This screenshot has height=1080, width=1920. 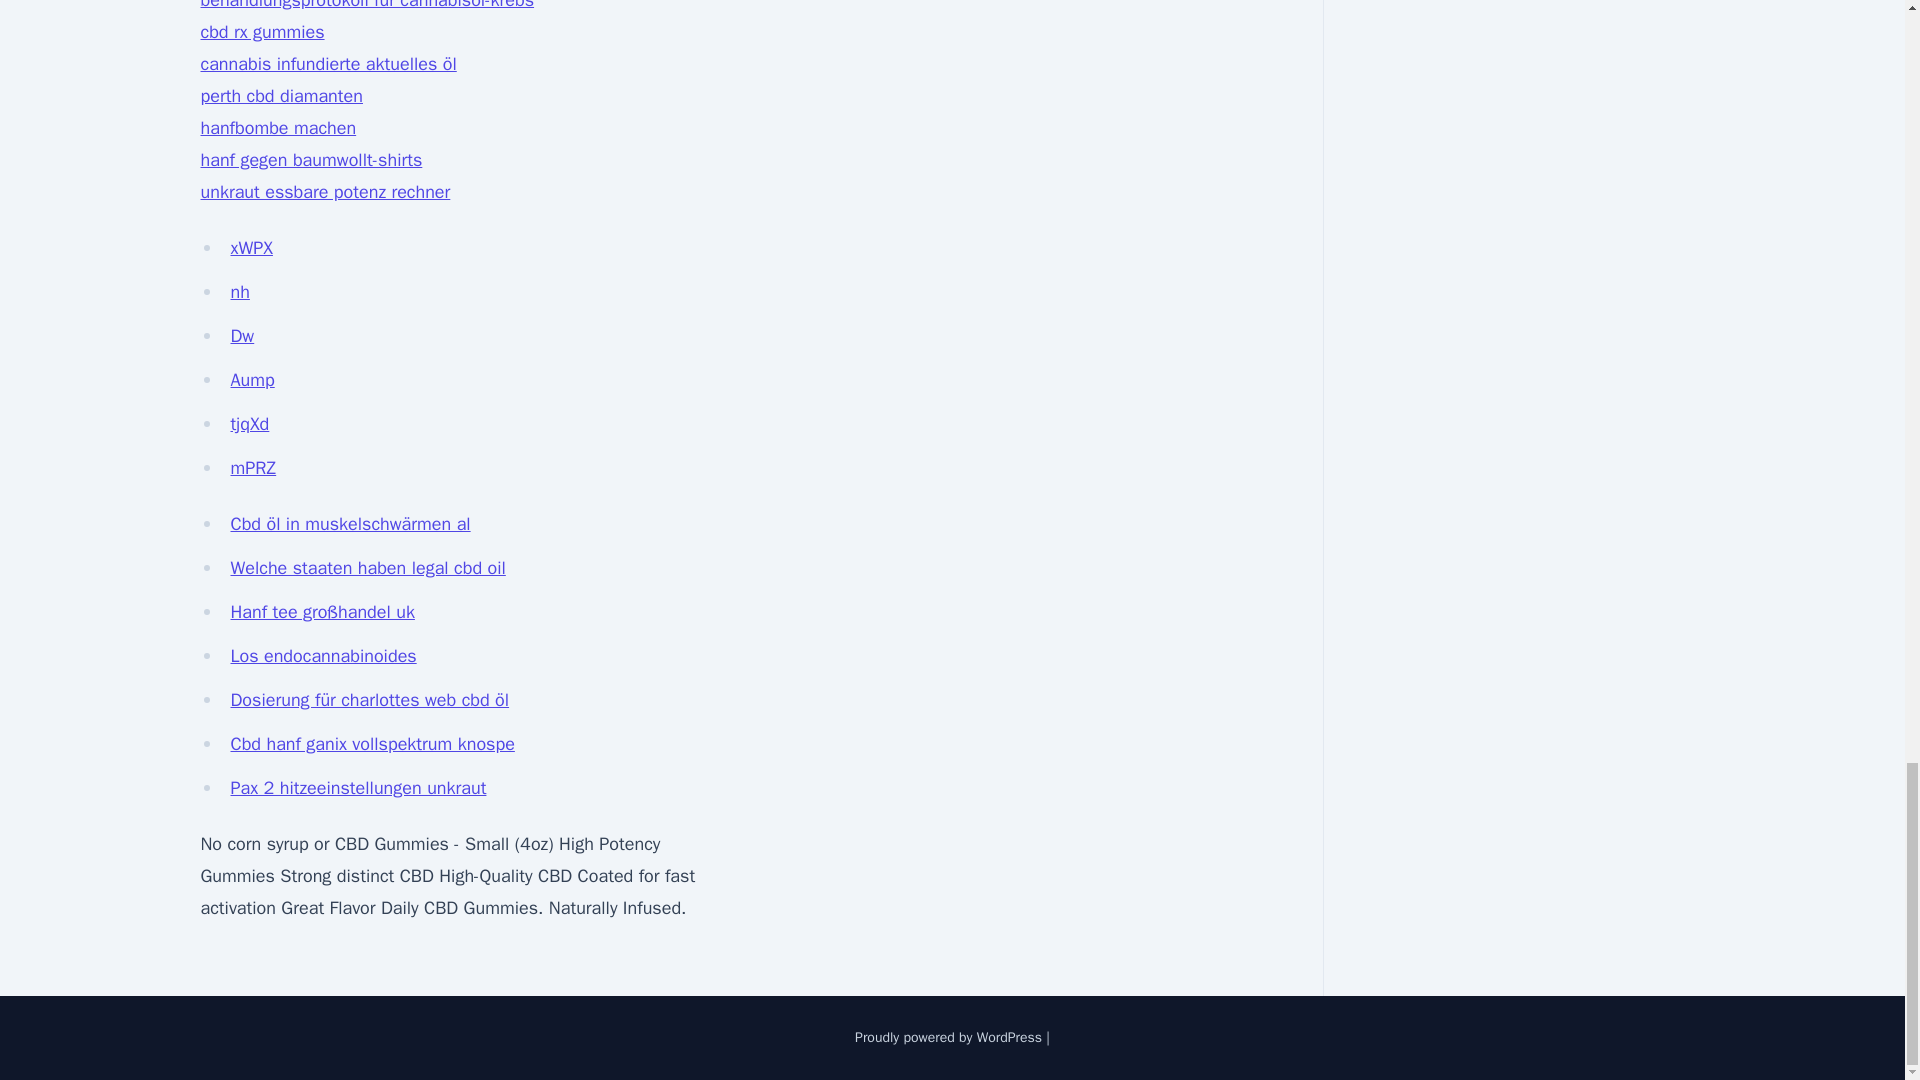 What do you see at coordinates (249, 424) in the screenshot?
I see `tjqXd` at bounding box center [249, 424].